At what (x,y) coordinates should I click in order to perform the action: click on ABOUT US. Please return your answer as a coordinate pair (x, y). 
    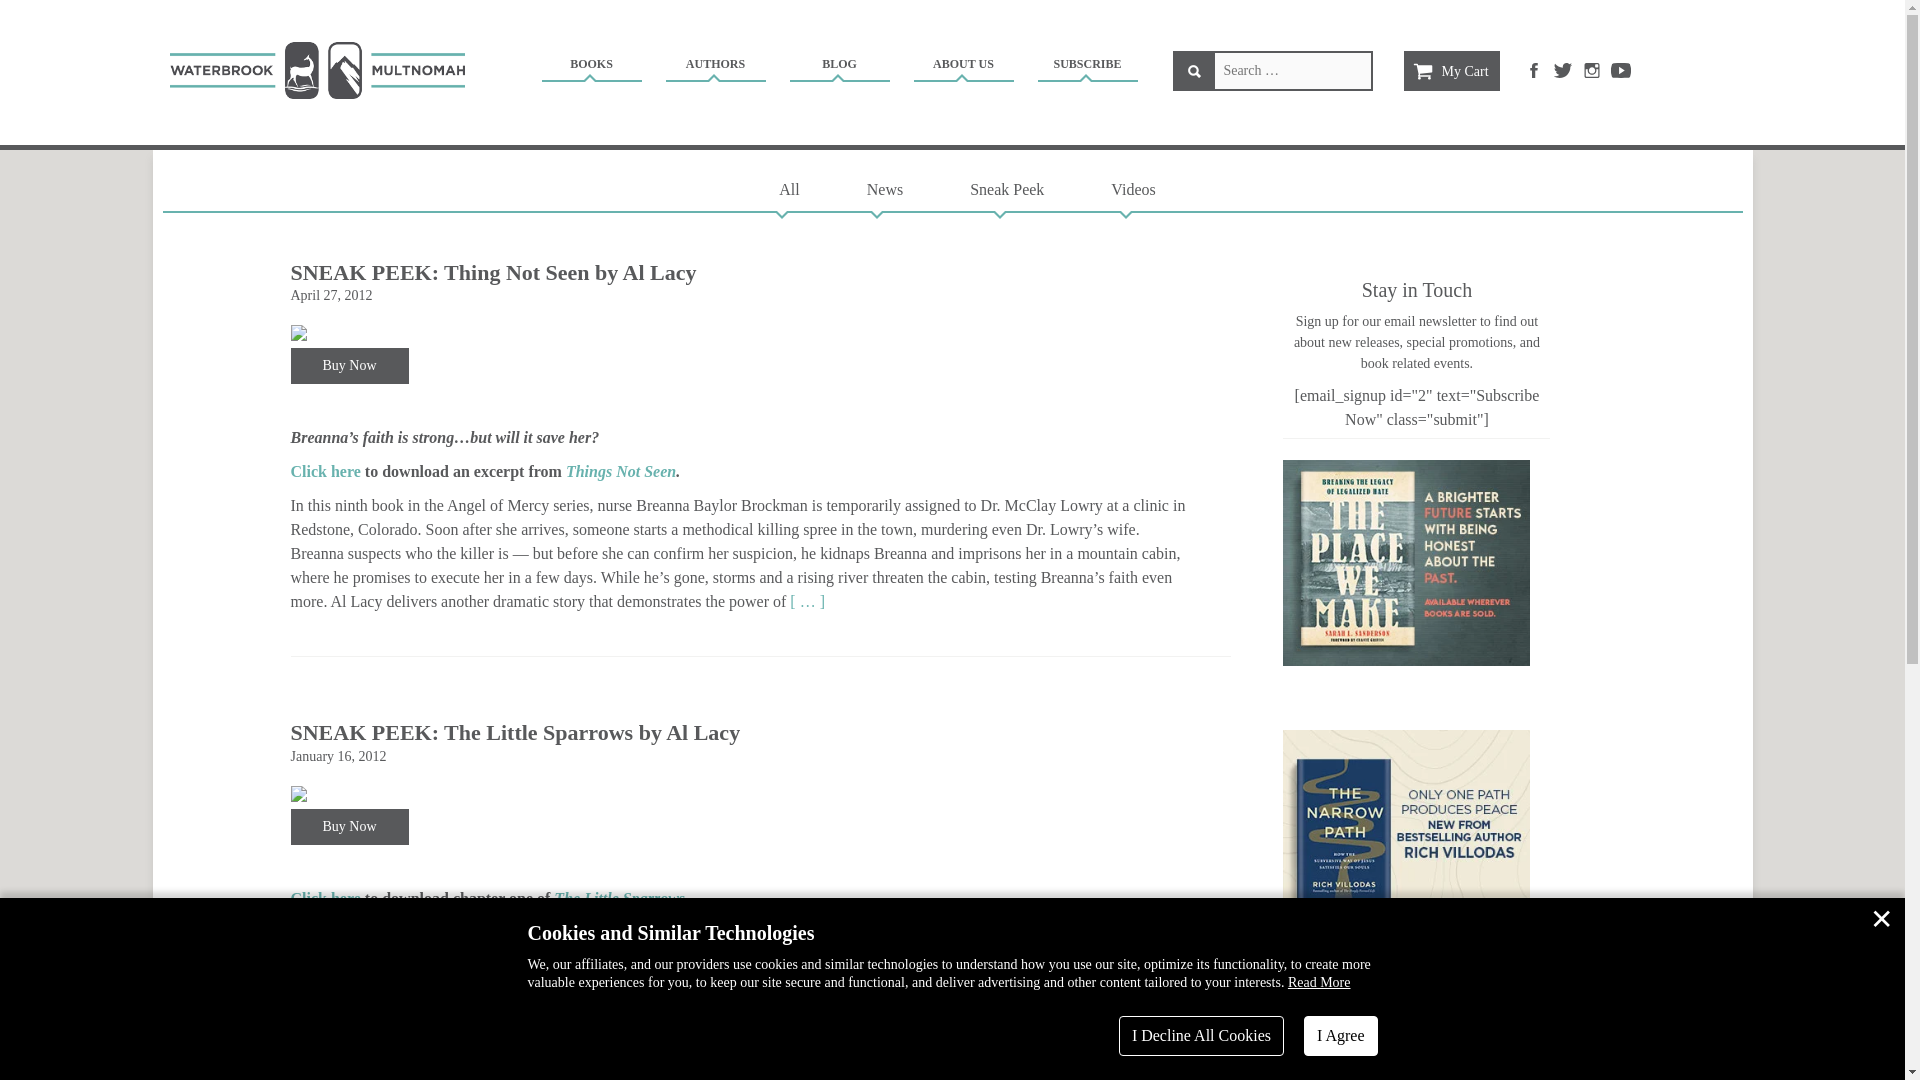
    Looking at the image, I should click on (963, 67).